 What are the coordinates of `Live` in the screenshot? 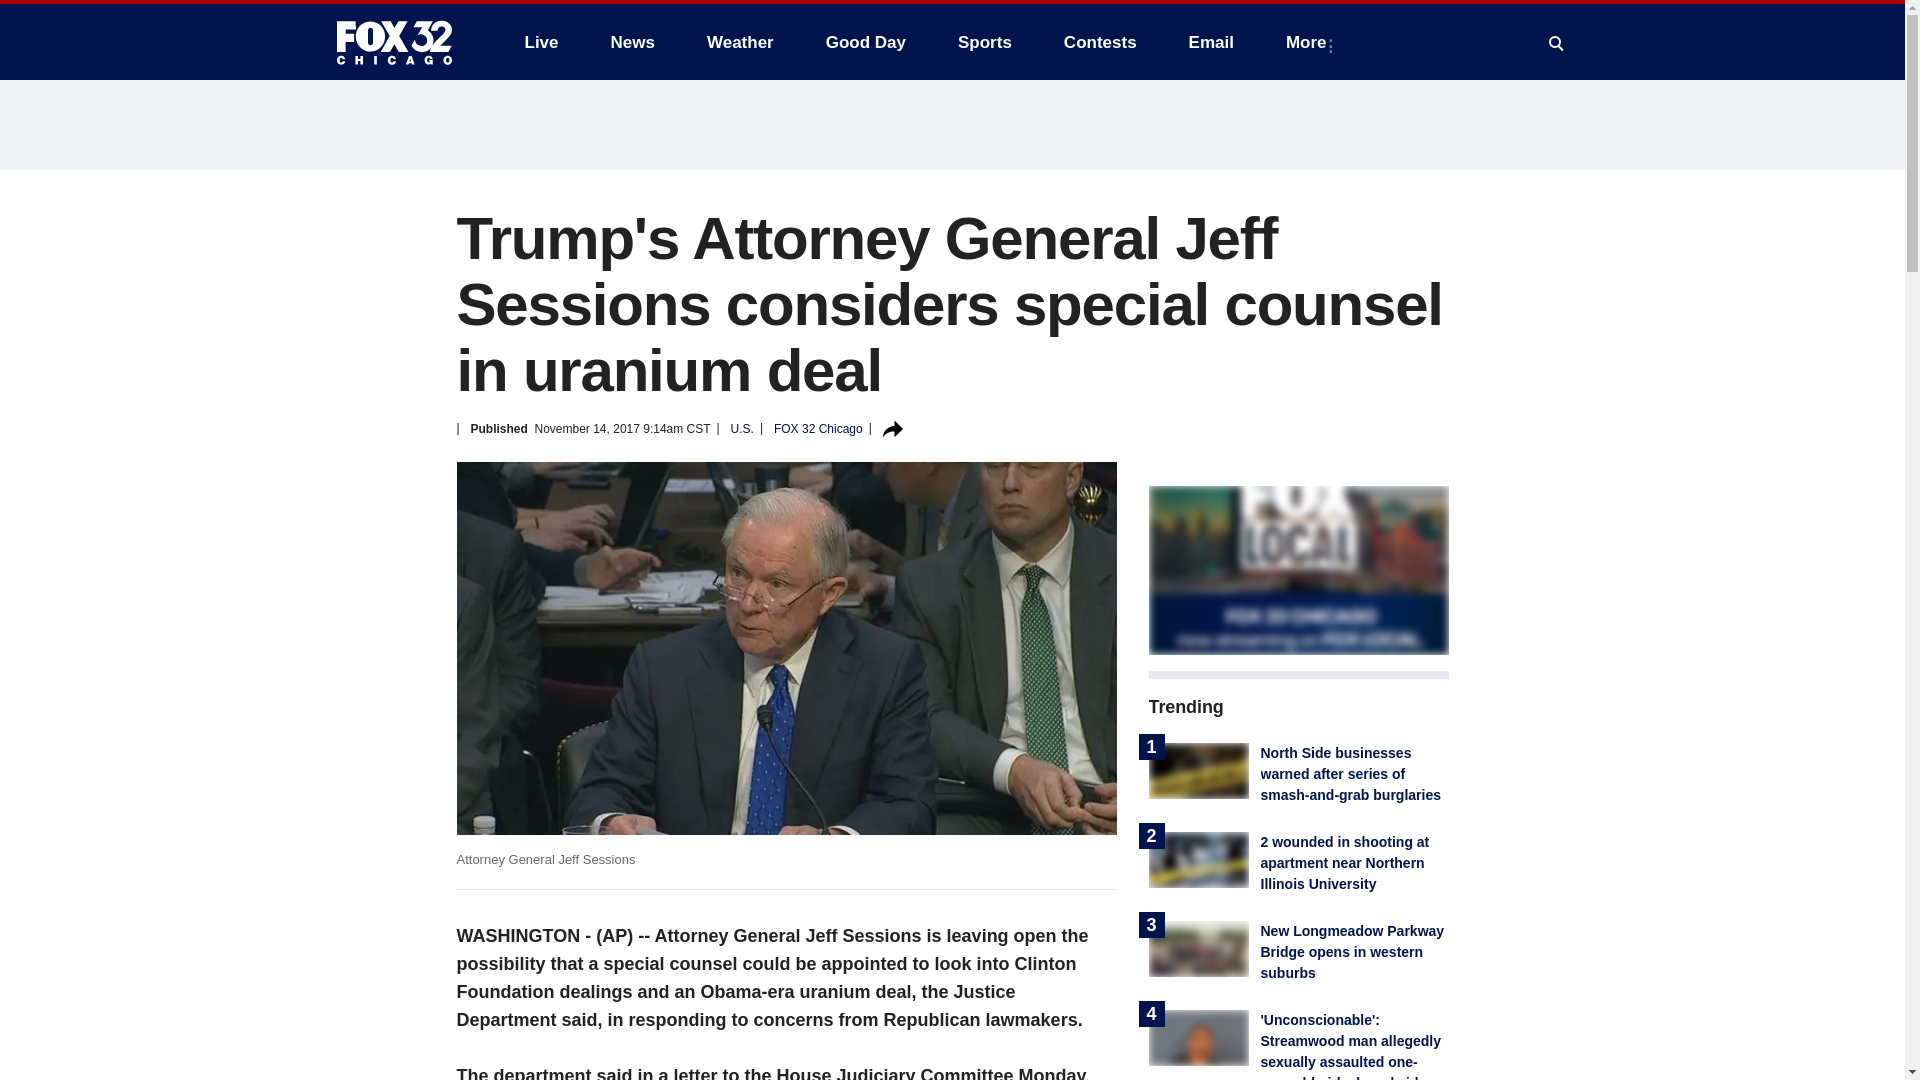 It's located at (541, 42).